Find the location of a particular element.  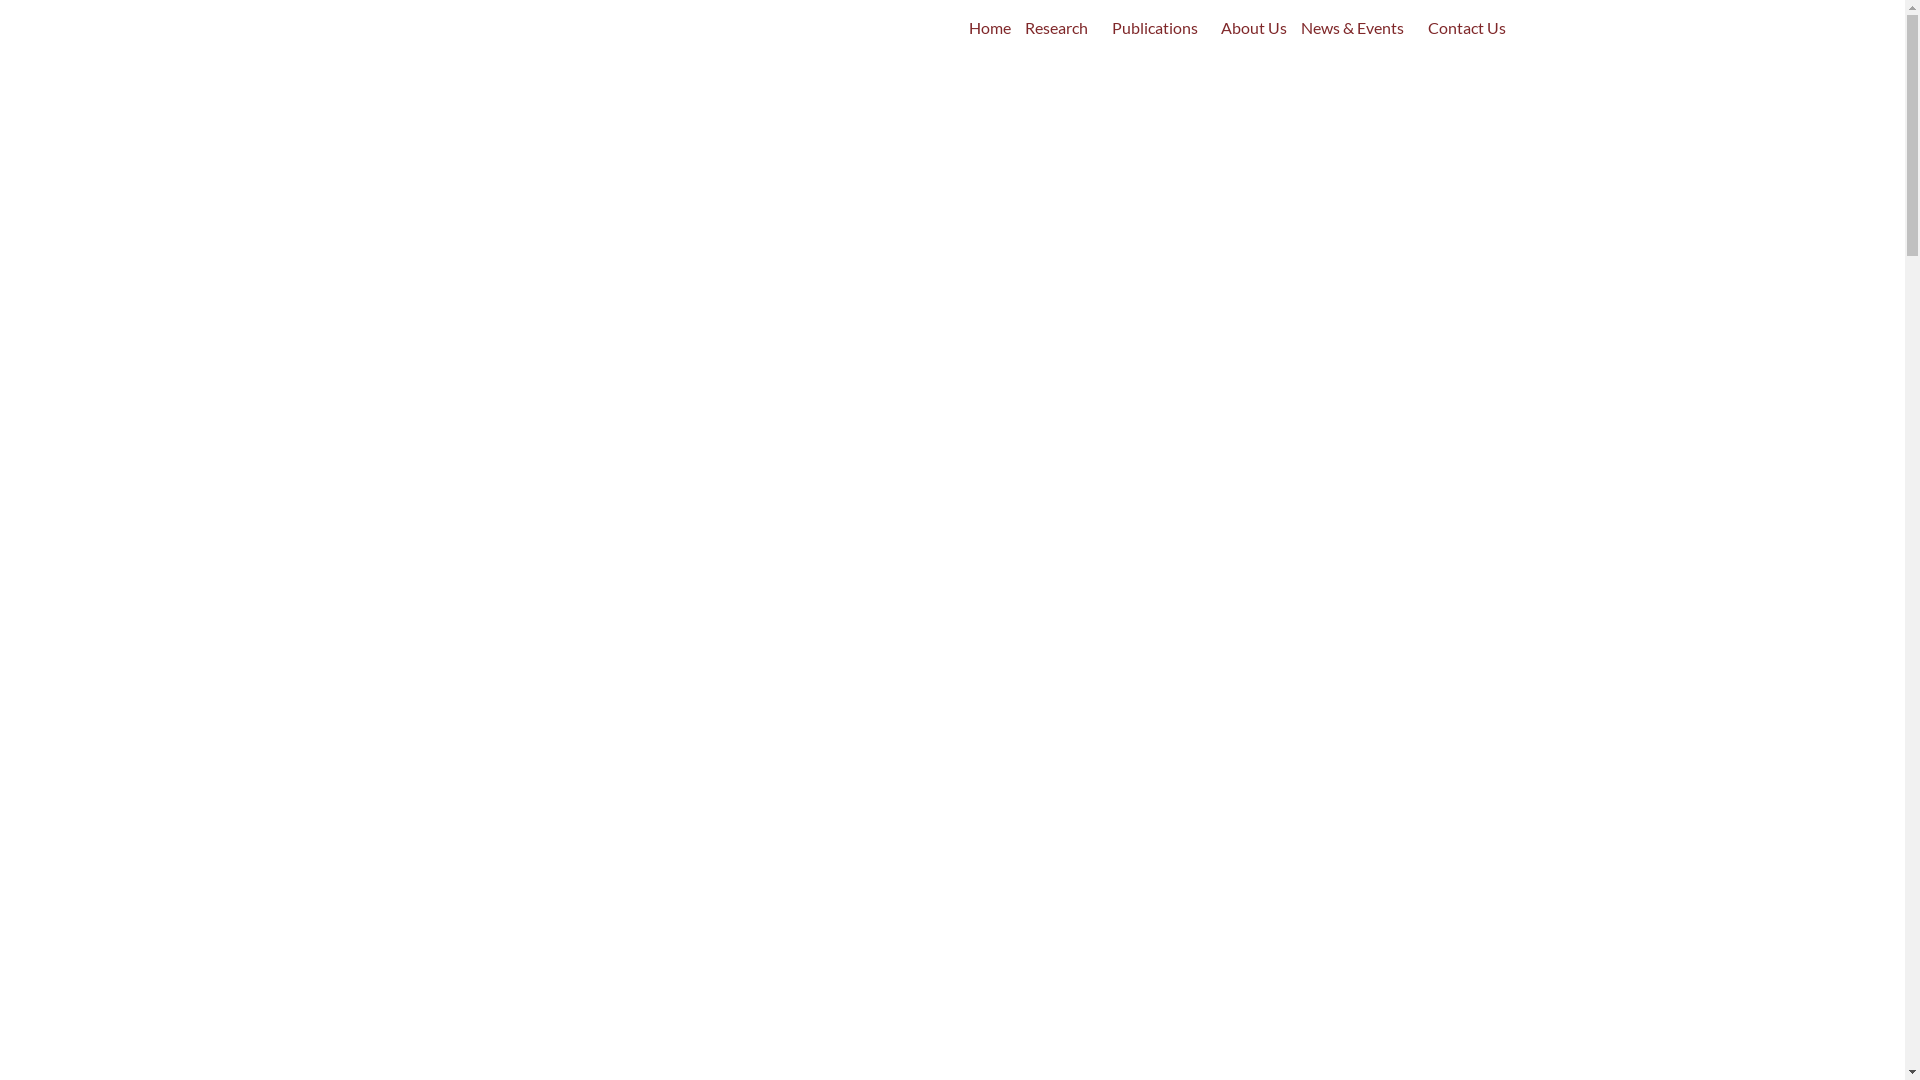

Contact Us is located at coordinates (1467, 28).